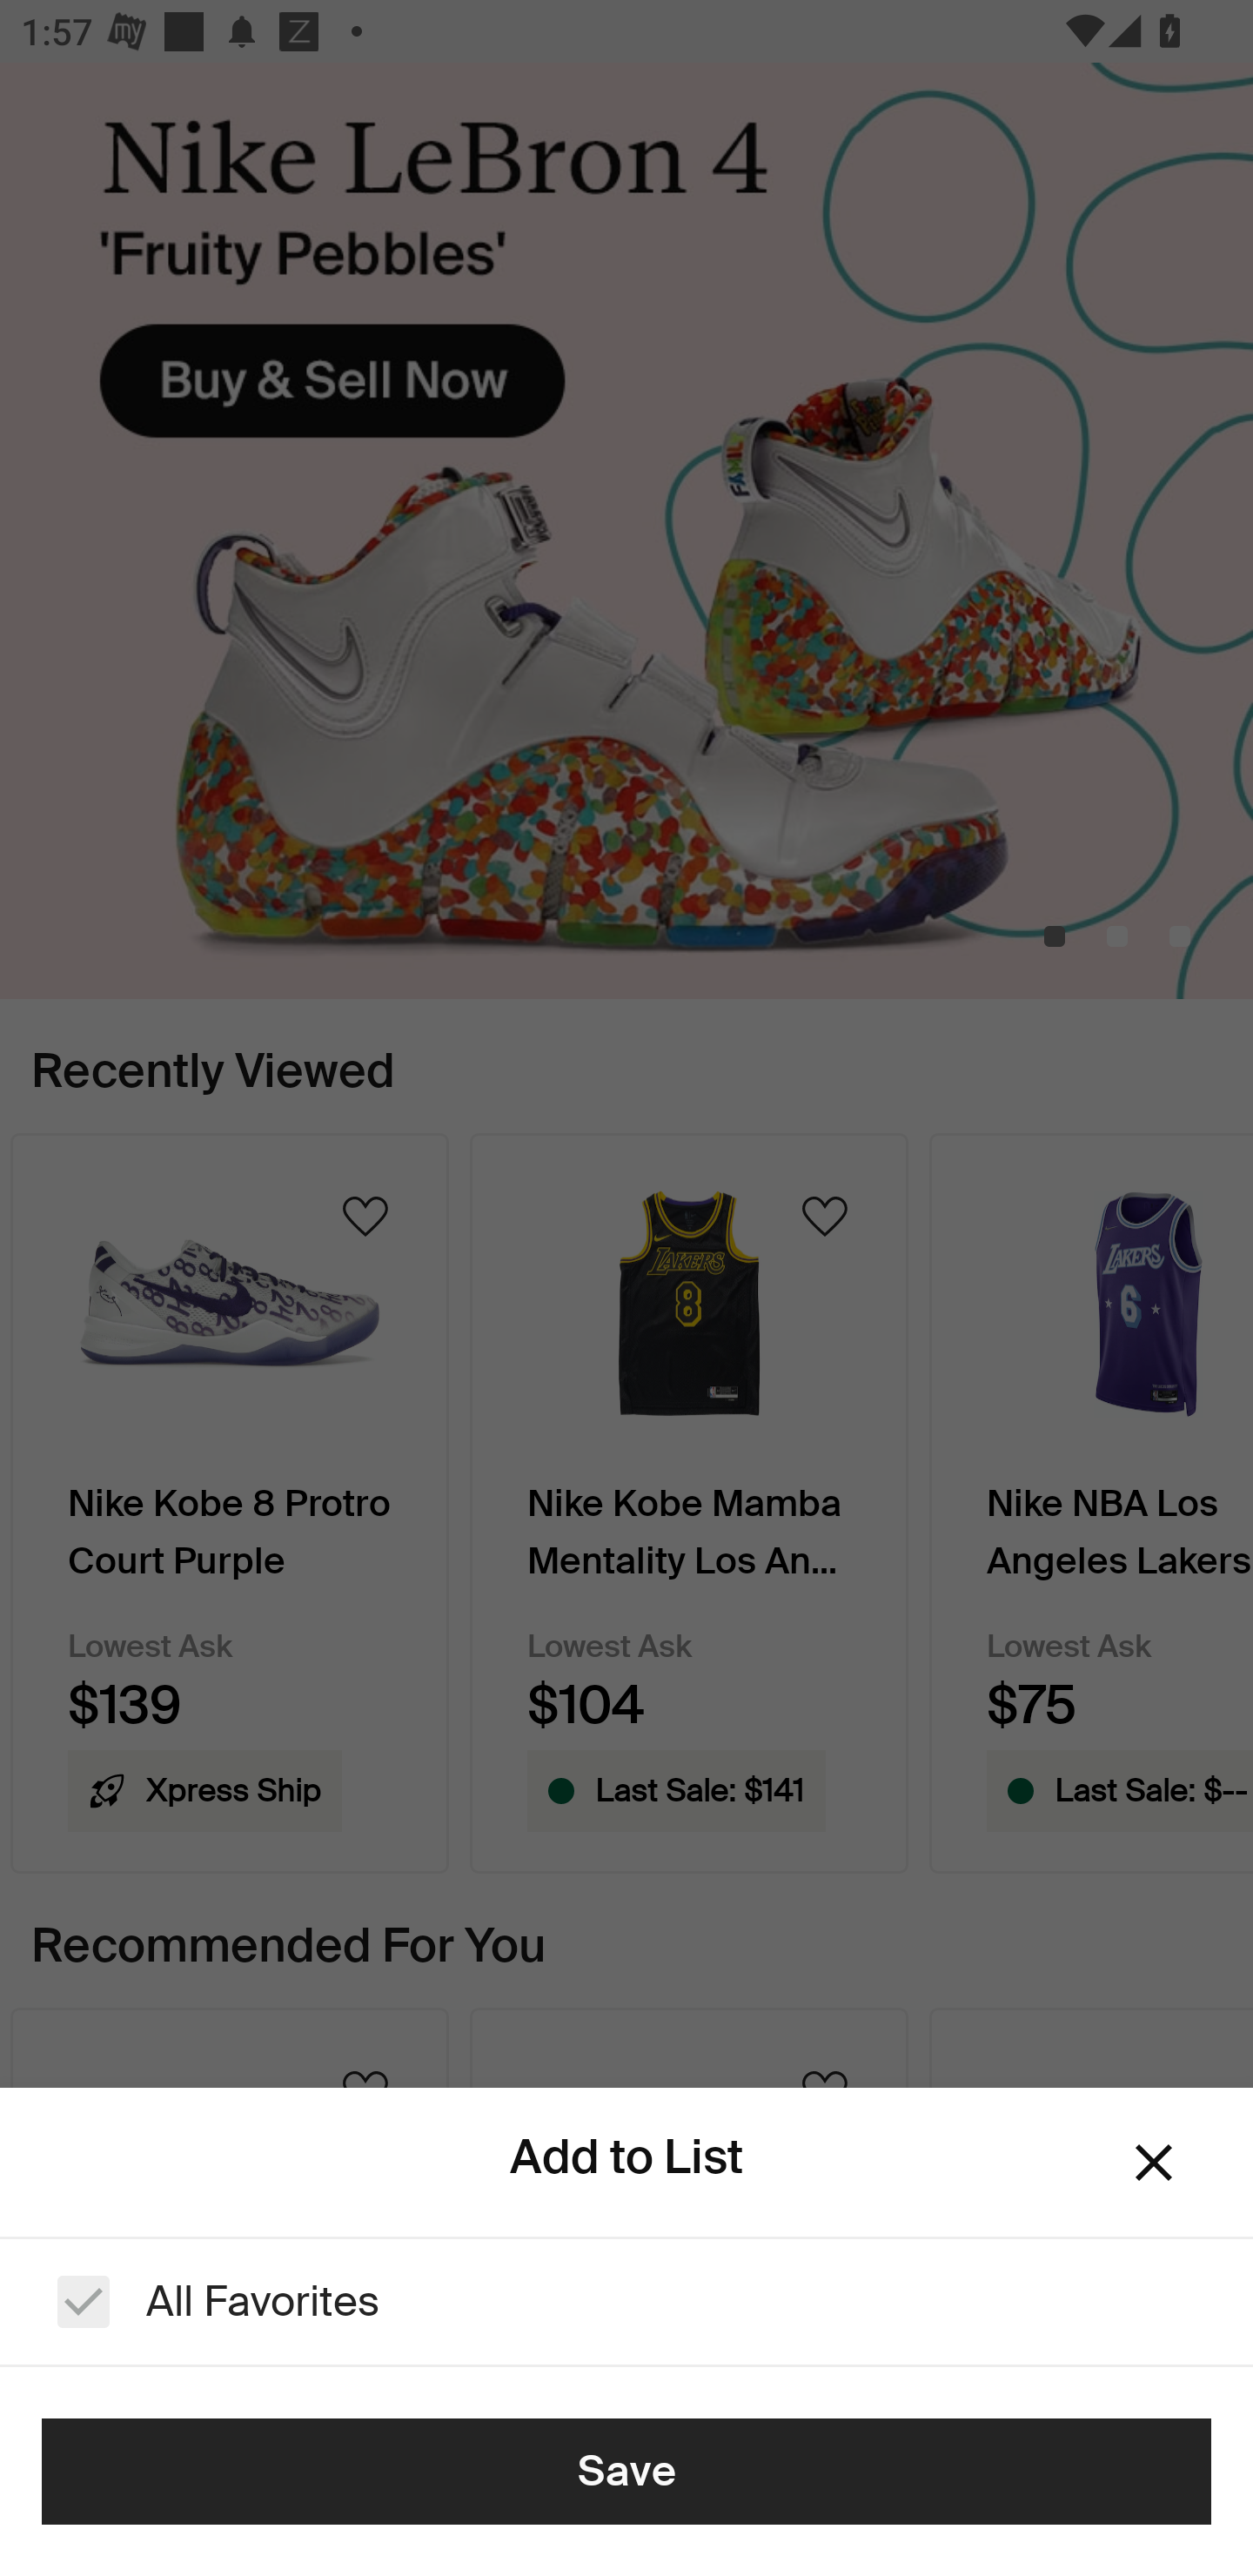 This screenshot has width=1253, height=2576. Describe the element at coordinates (626, 2301) in the screenshot. I see `All Favorites` at that location.